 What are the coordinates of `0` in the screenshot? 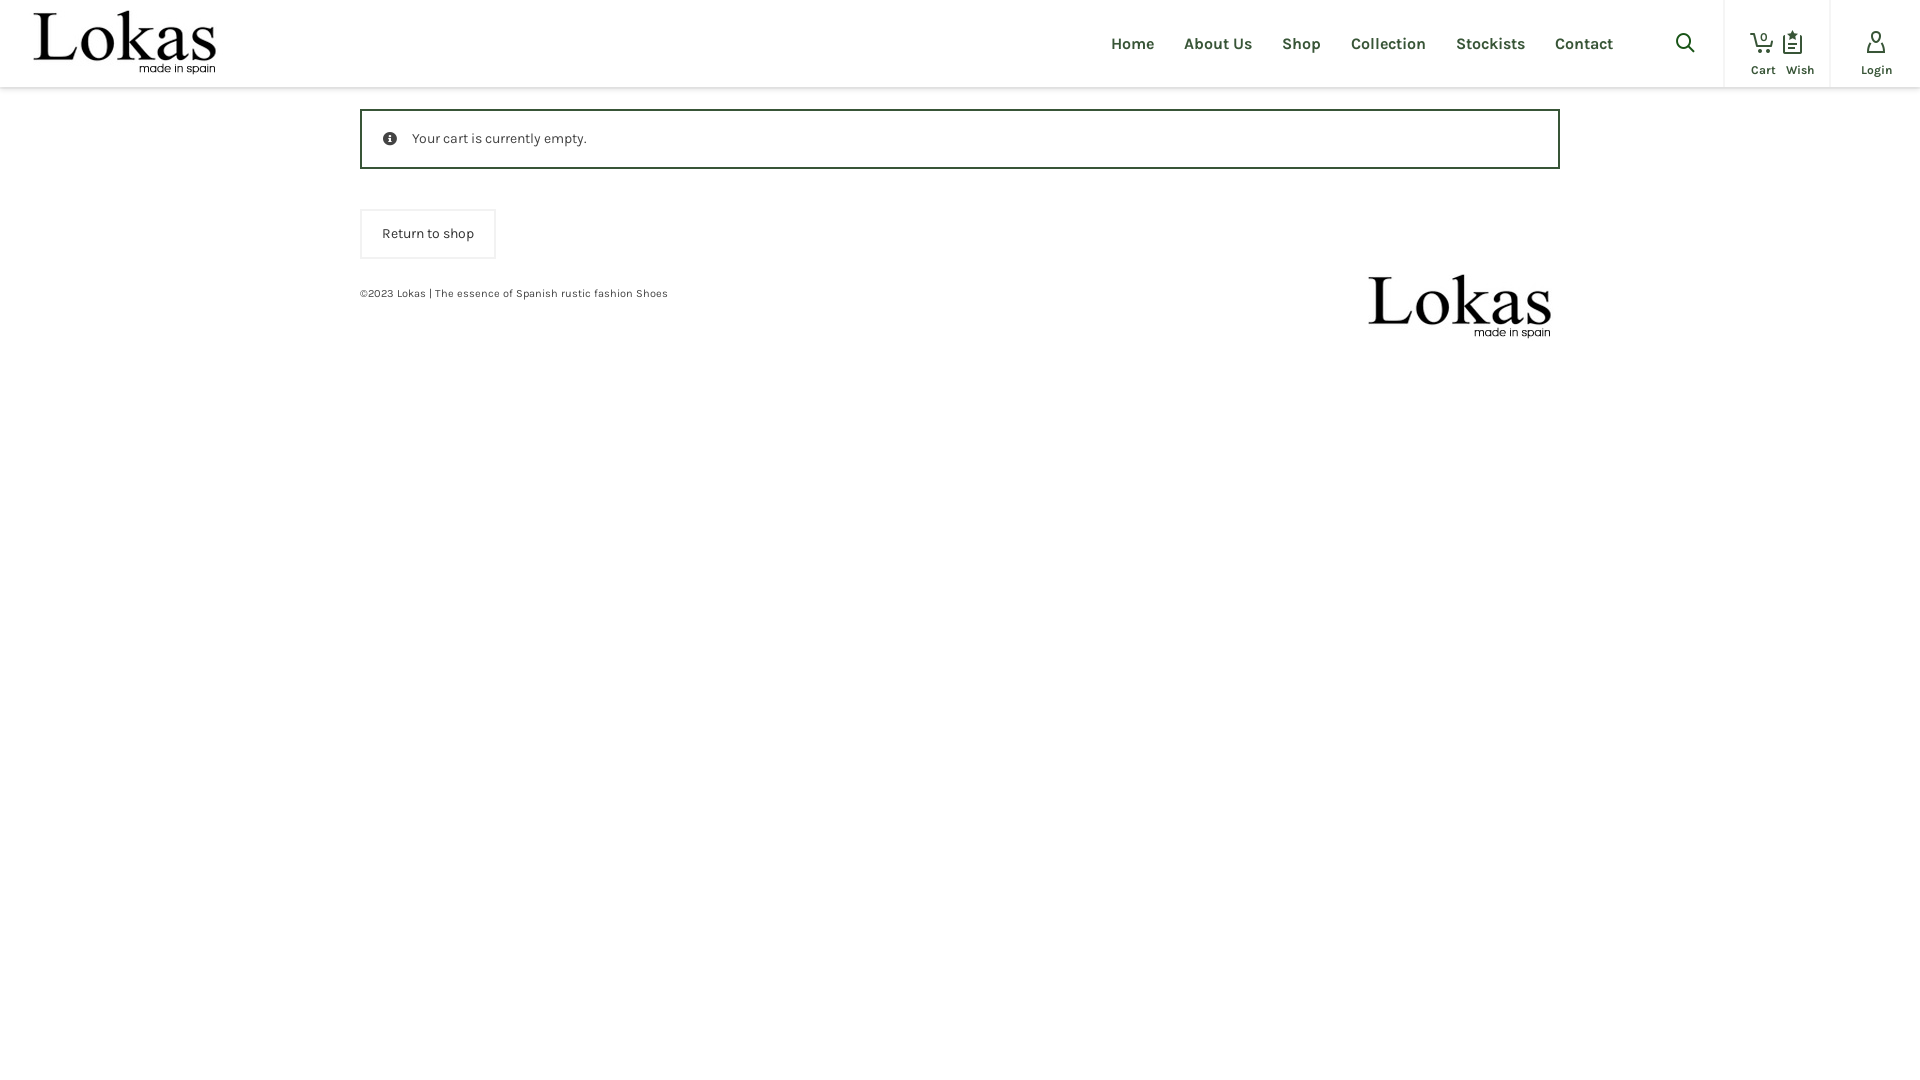 It's located at (1756, 44).